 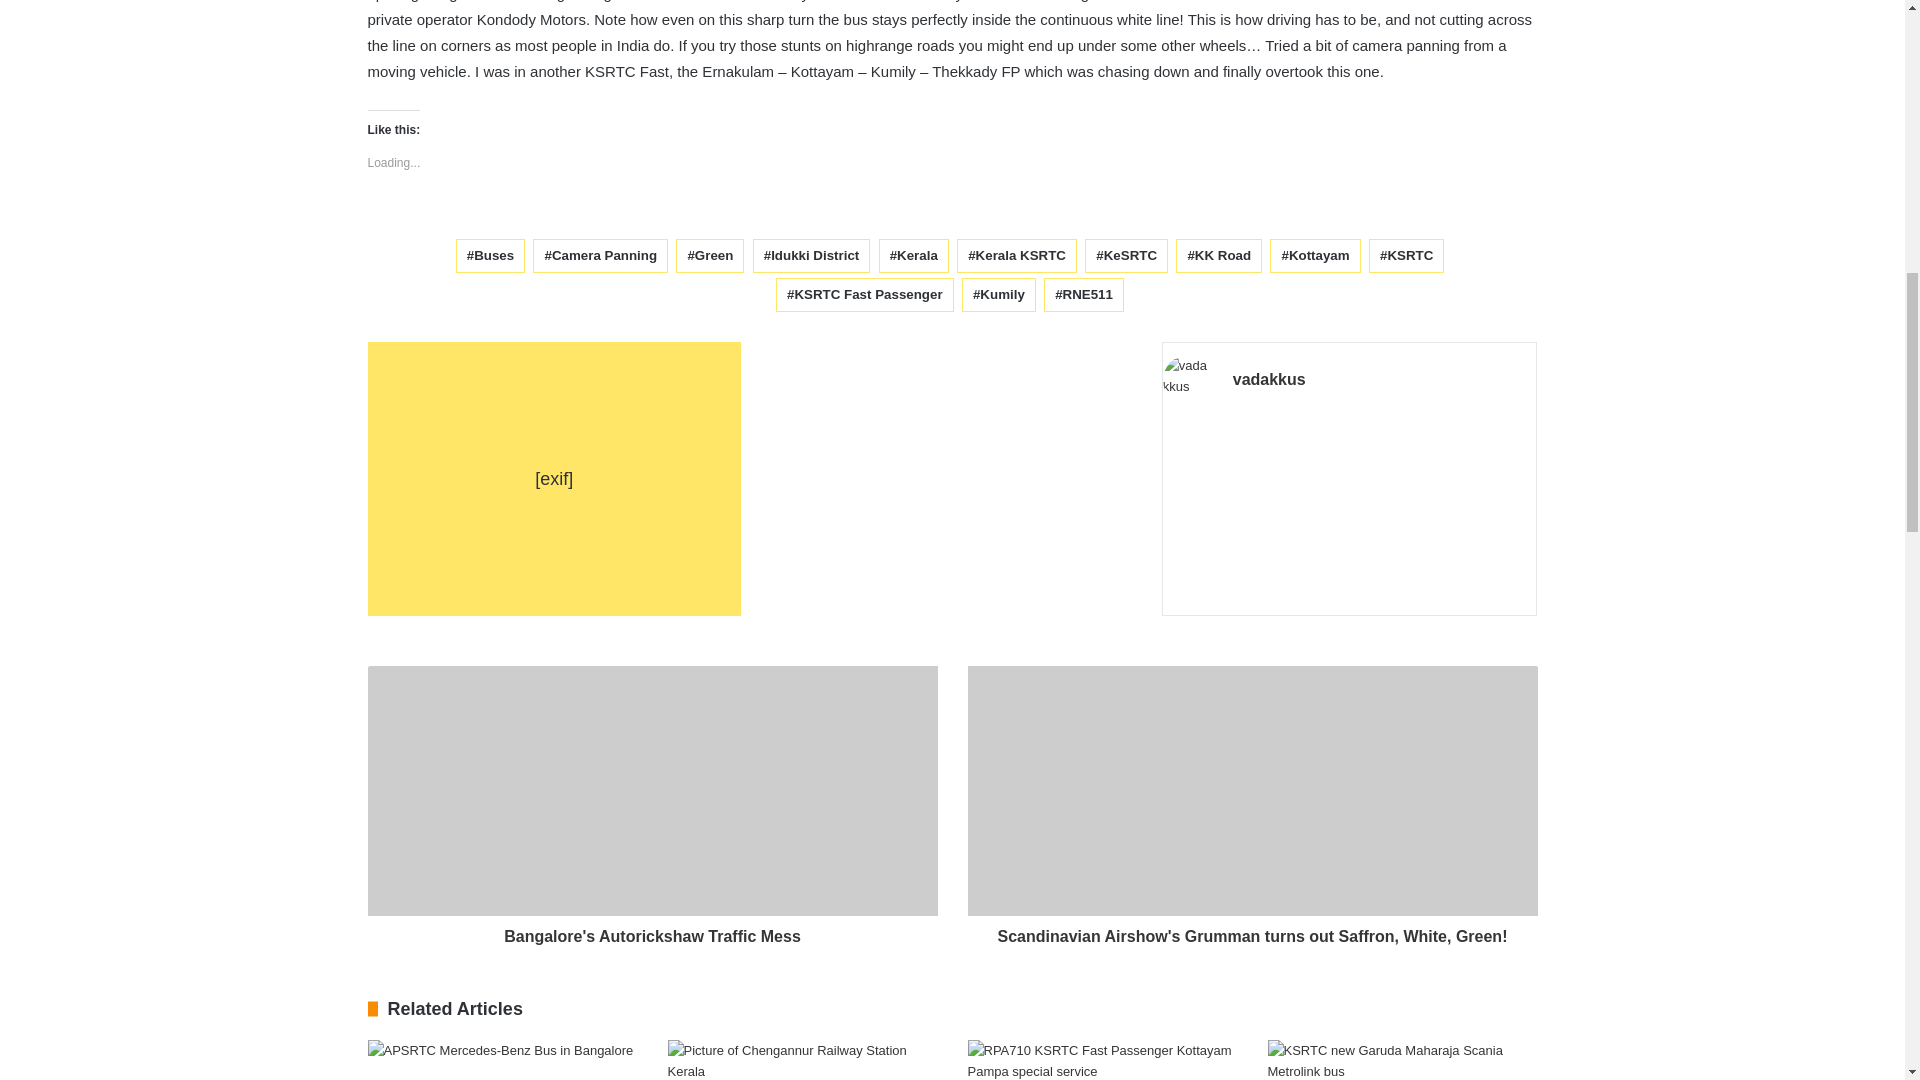 I want to click on KSRTC Fast Passenger, so click(x=864, y=294).